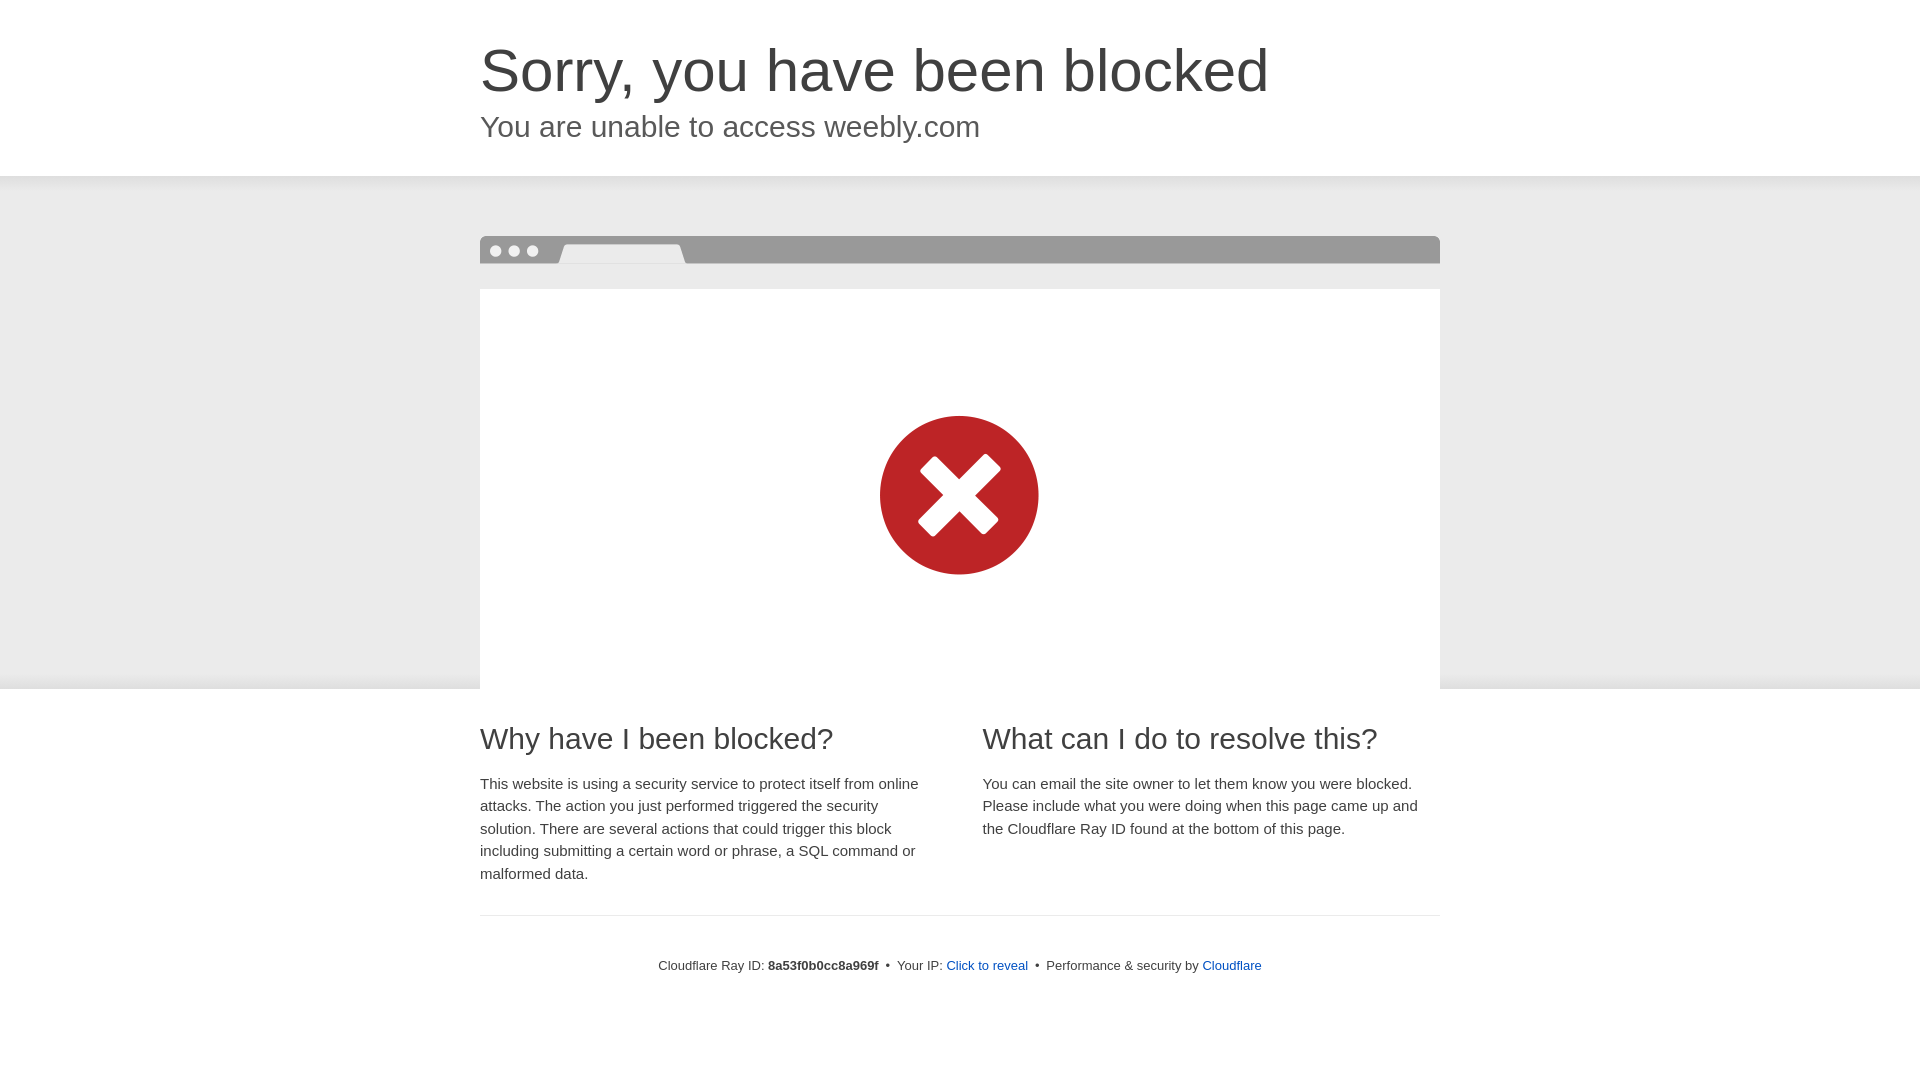  What do you see at coordinates (986, 966) in the screenshot?
I see `Click to reveal` at bounding box center [986, 966].